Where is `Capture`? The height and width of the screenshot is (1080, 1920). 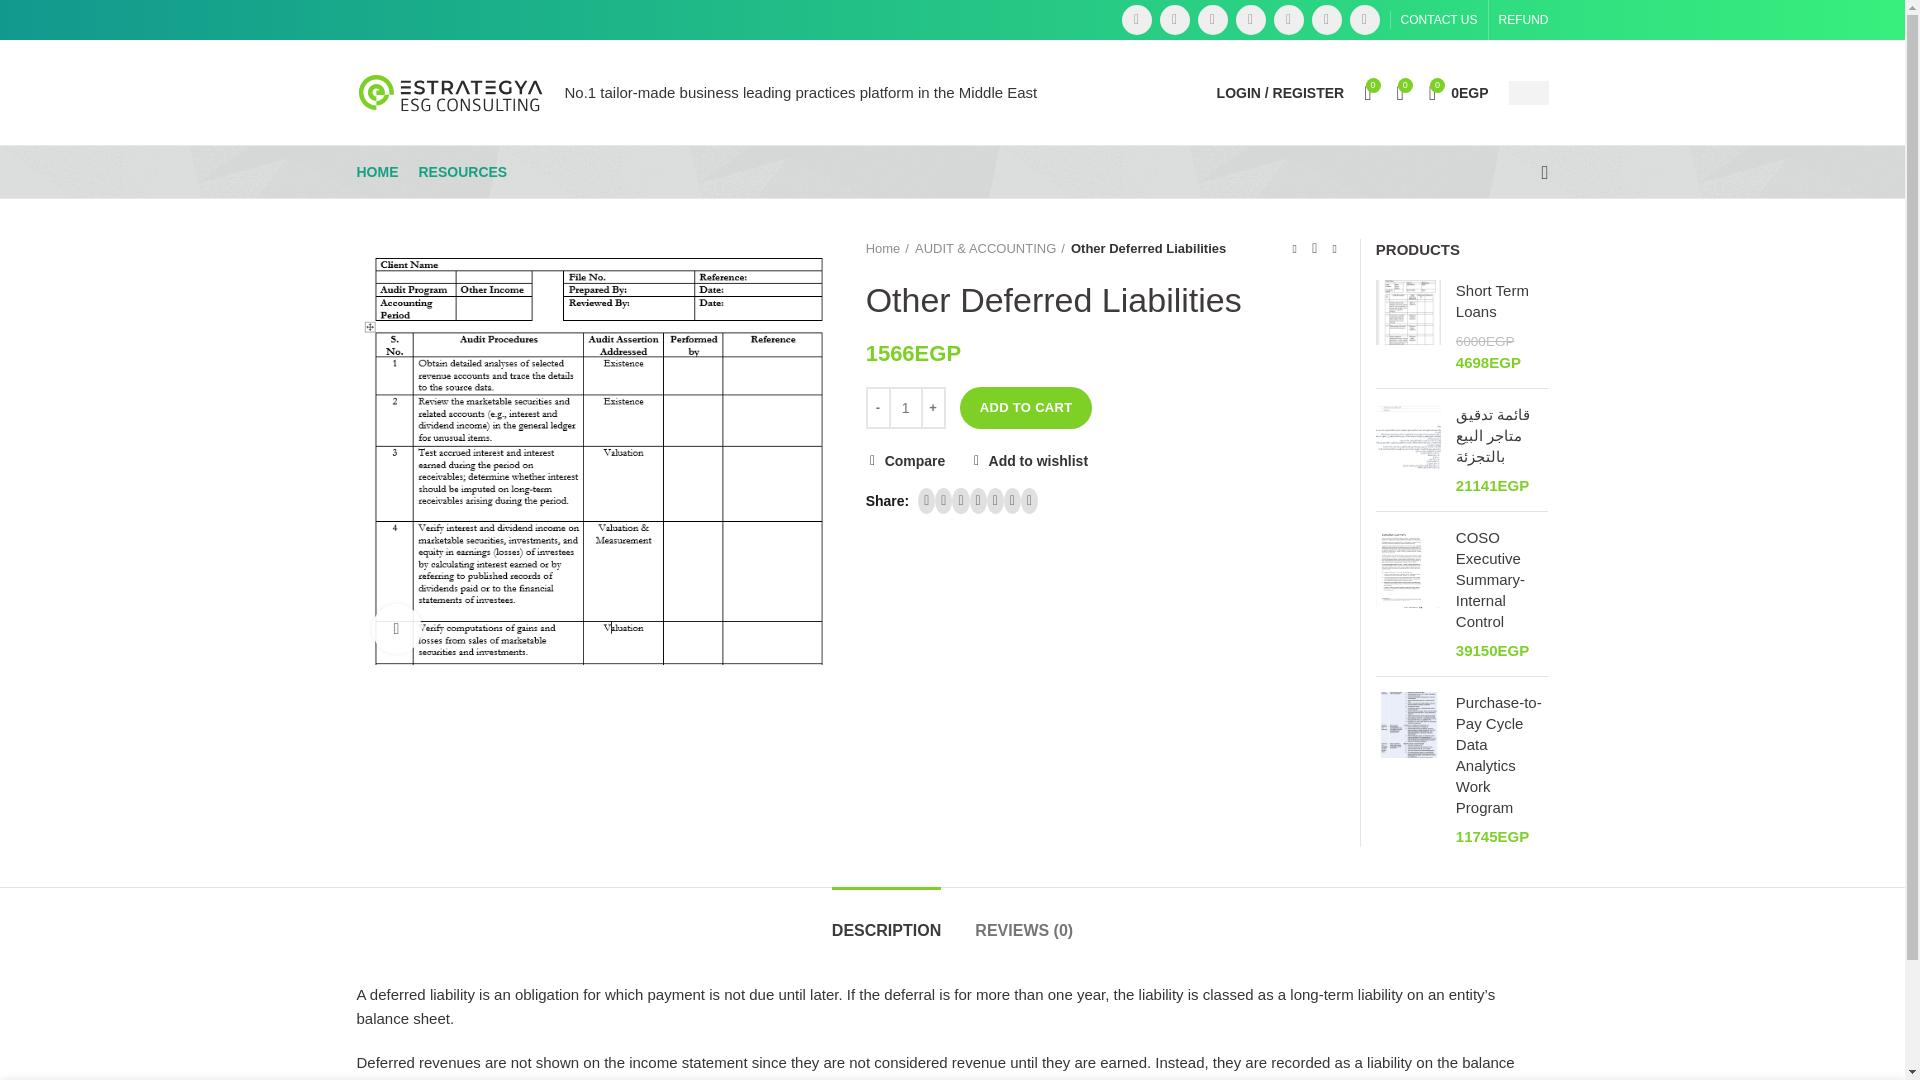 Capture is located at coordinates (1458, 92).